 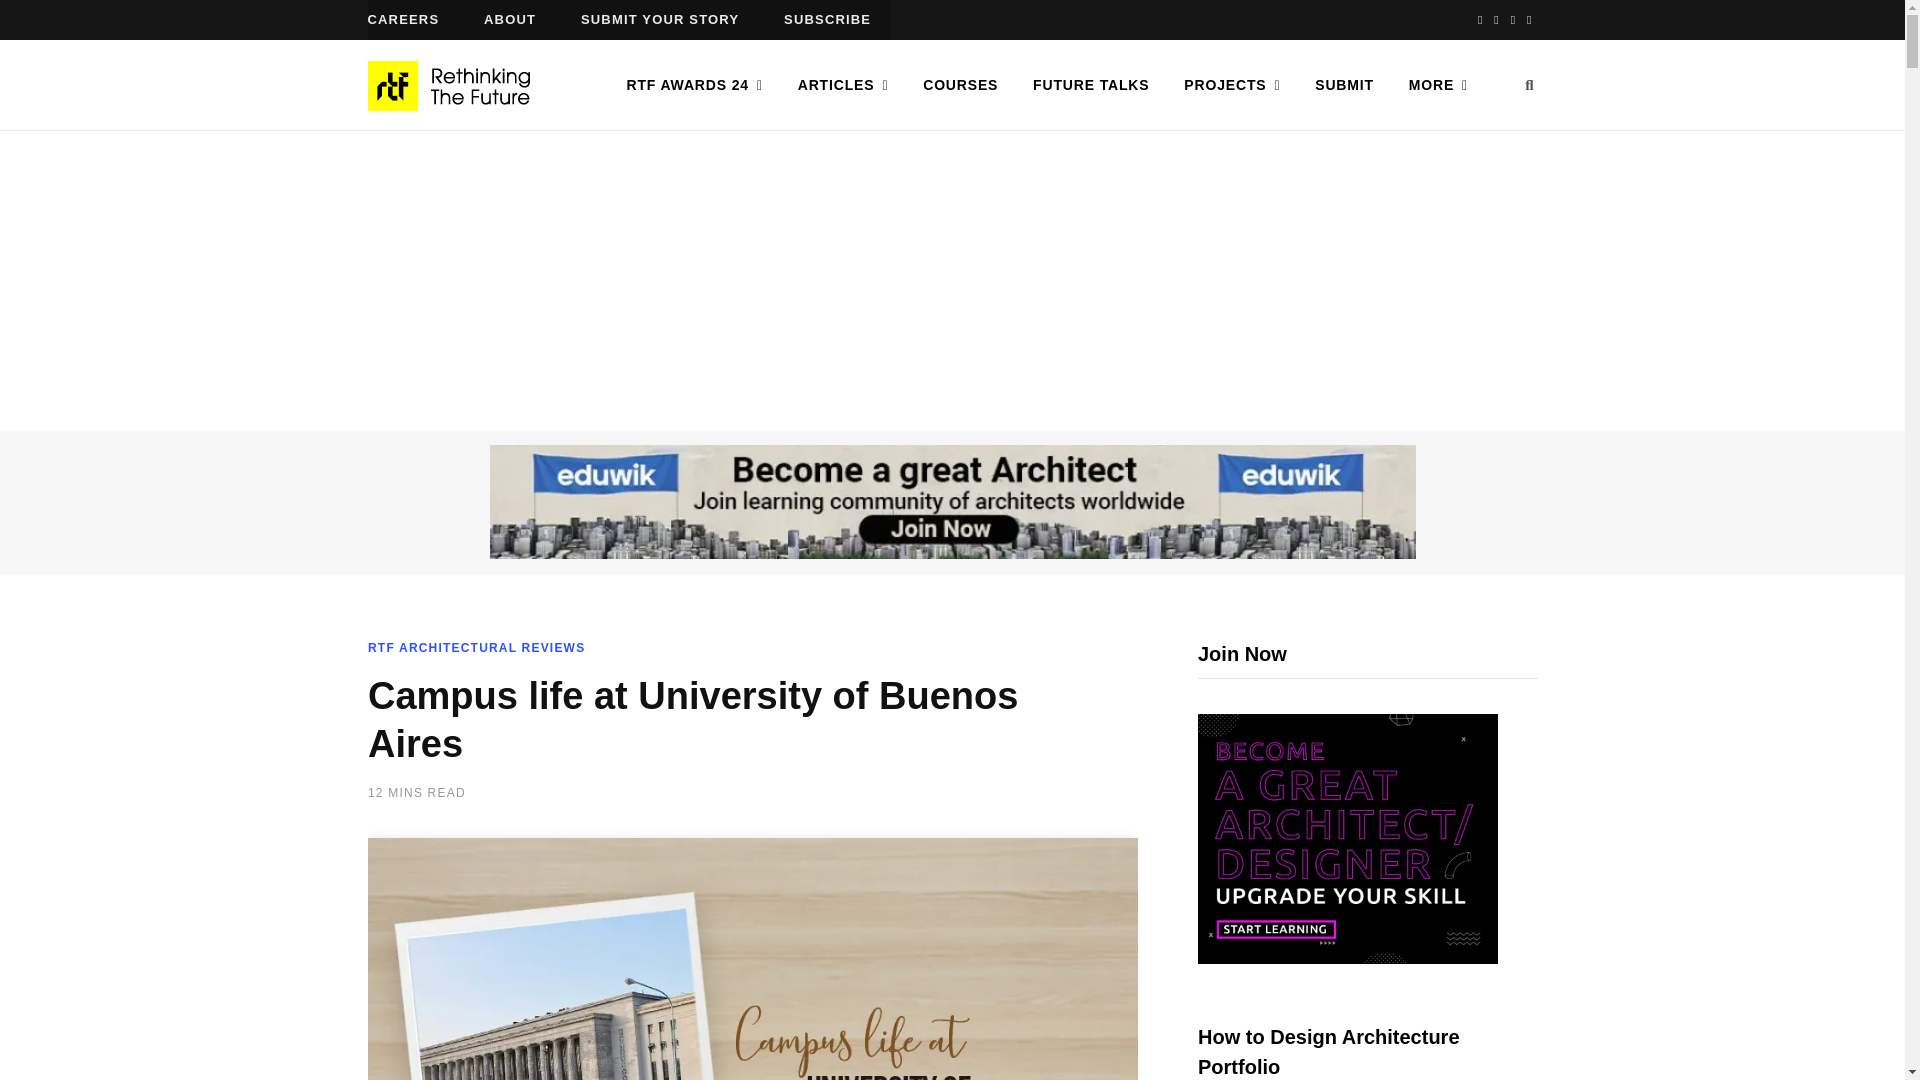 I want to click on CAREERS, so click(x=404, y=20).